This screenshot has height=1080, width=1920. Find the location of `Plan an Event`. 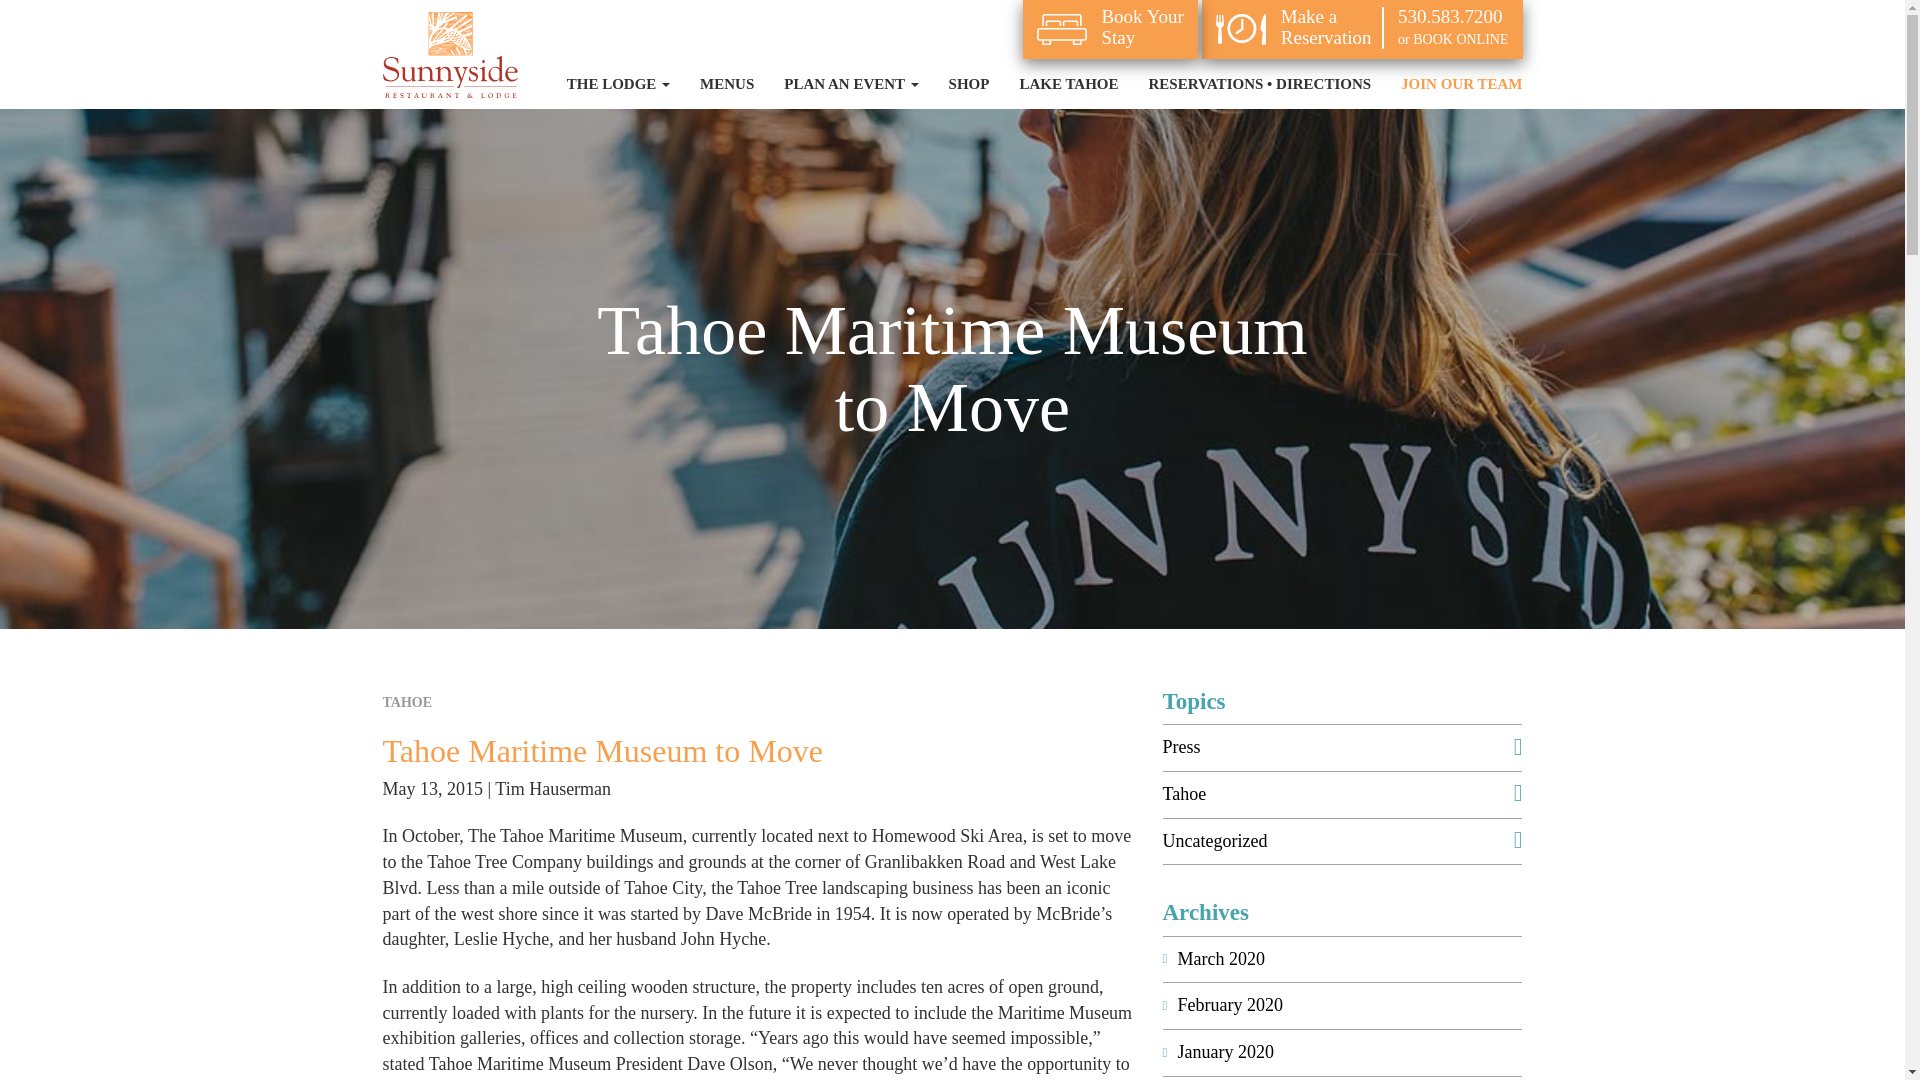

Plan an Event is located at coordinates (851, 84).